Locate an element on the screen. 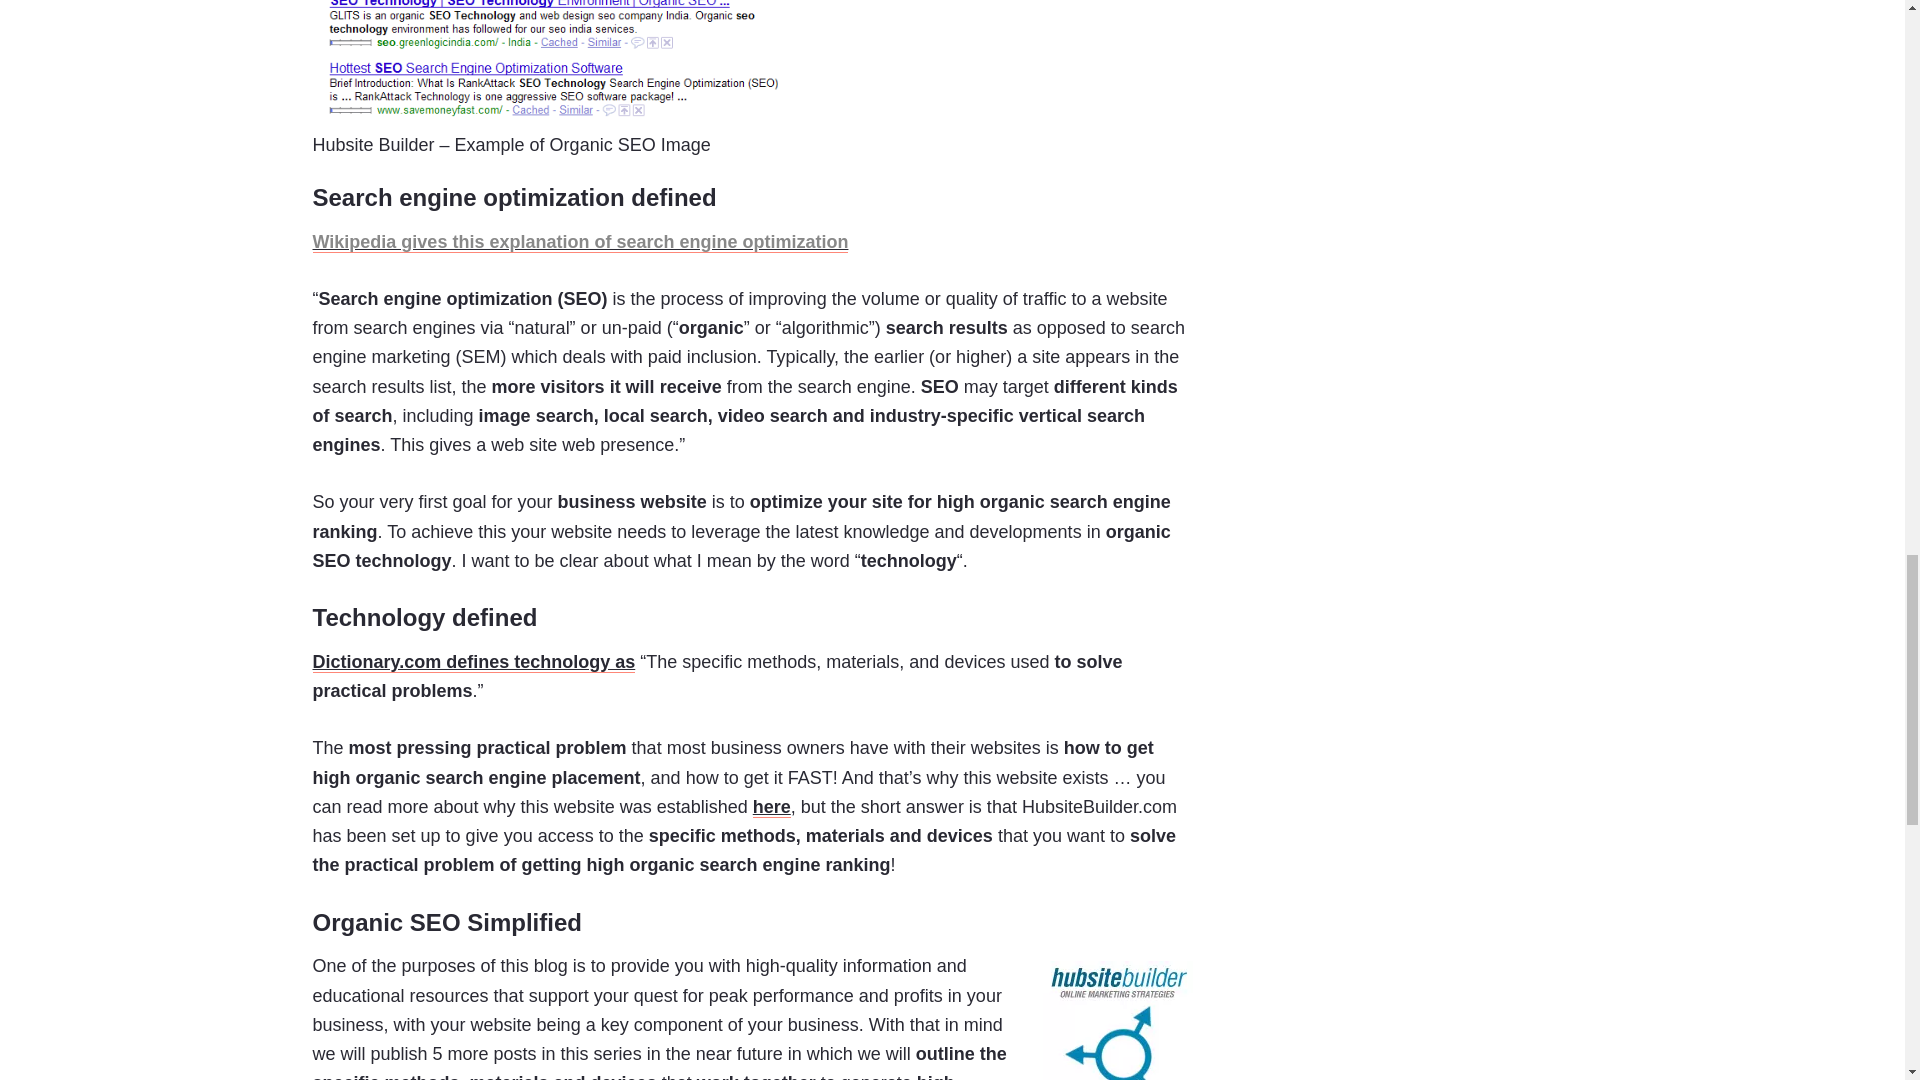 The width and height of the screenshot is (1920, 1080). HubSite Builder - Wikipedia defines SEO  is located at coordinates (580, 242).